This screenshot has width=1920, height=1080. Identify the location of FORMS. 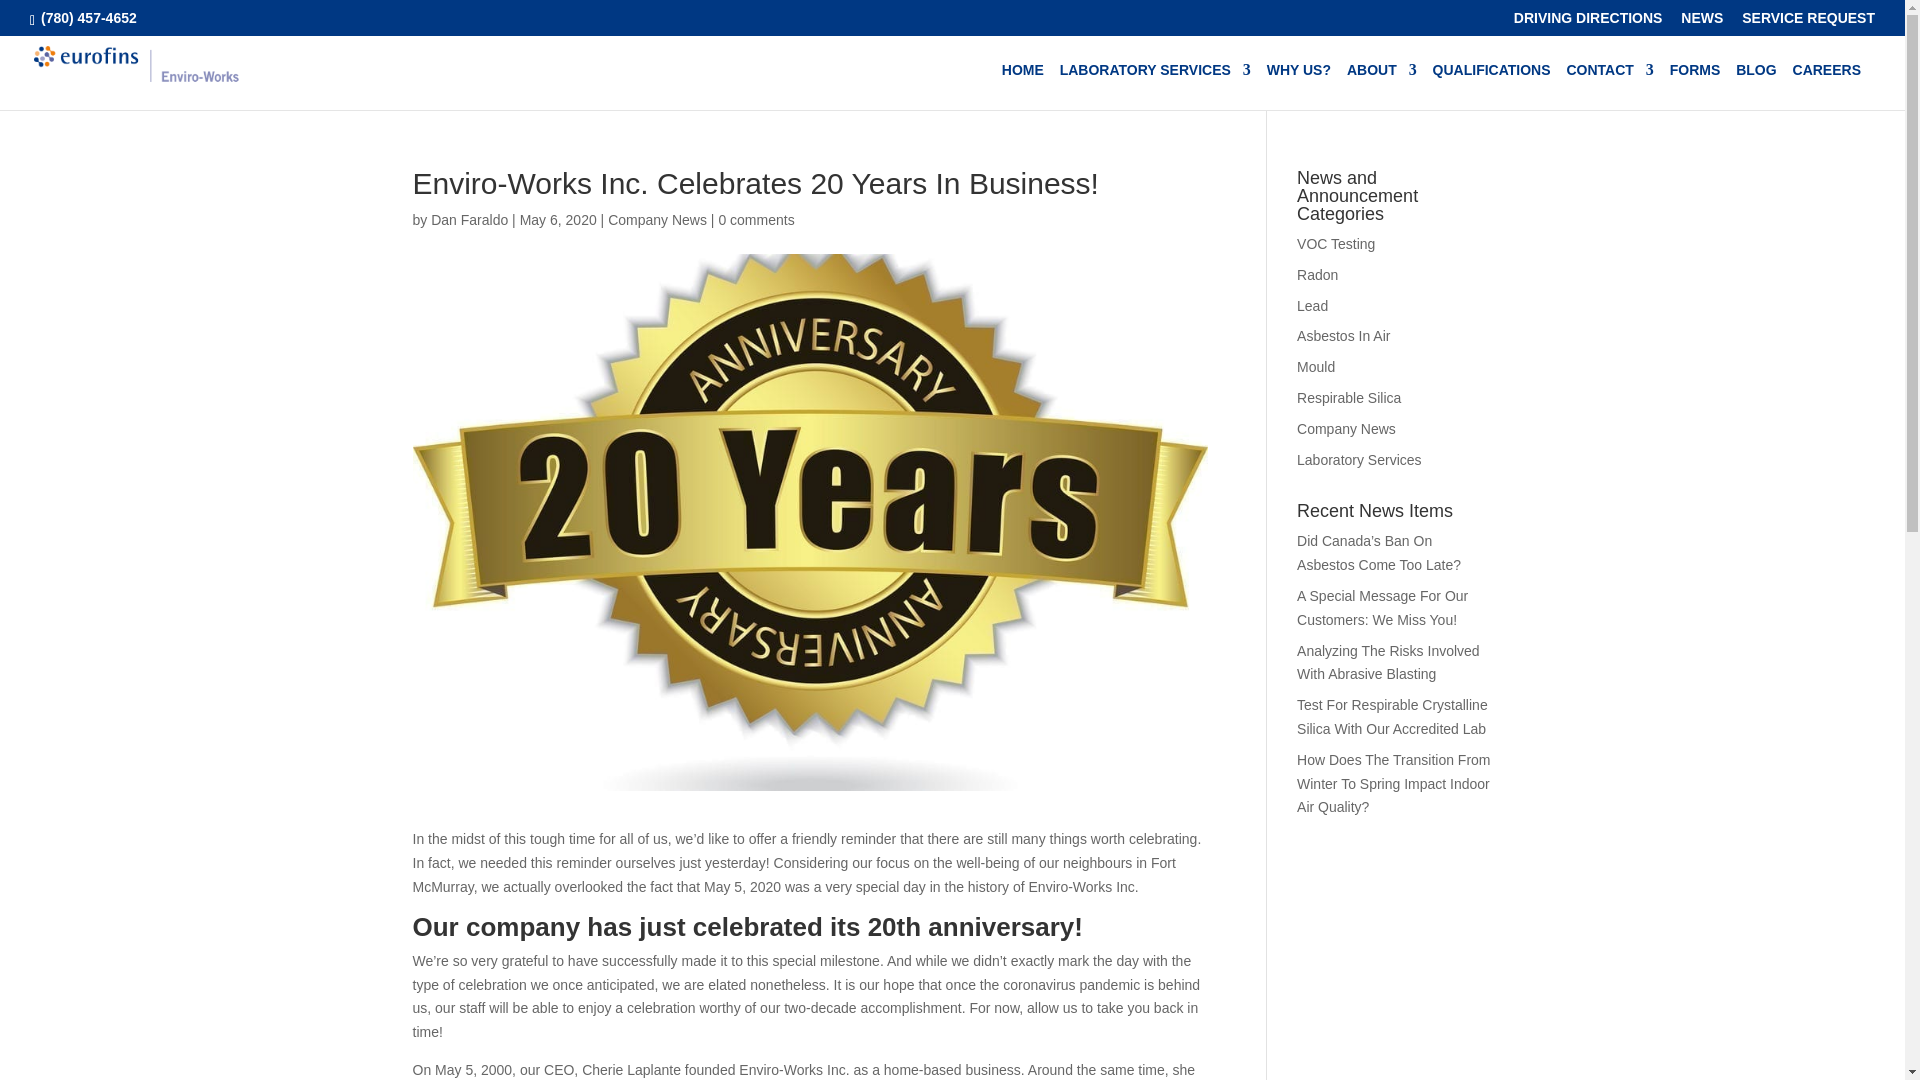
(1695, 86).